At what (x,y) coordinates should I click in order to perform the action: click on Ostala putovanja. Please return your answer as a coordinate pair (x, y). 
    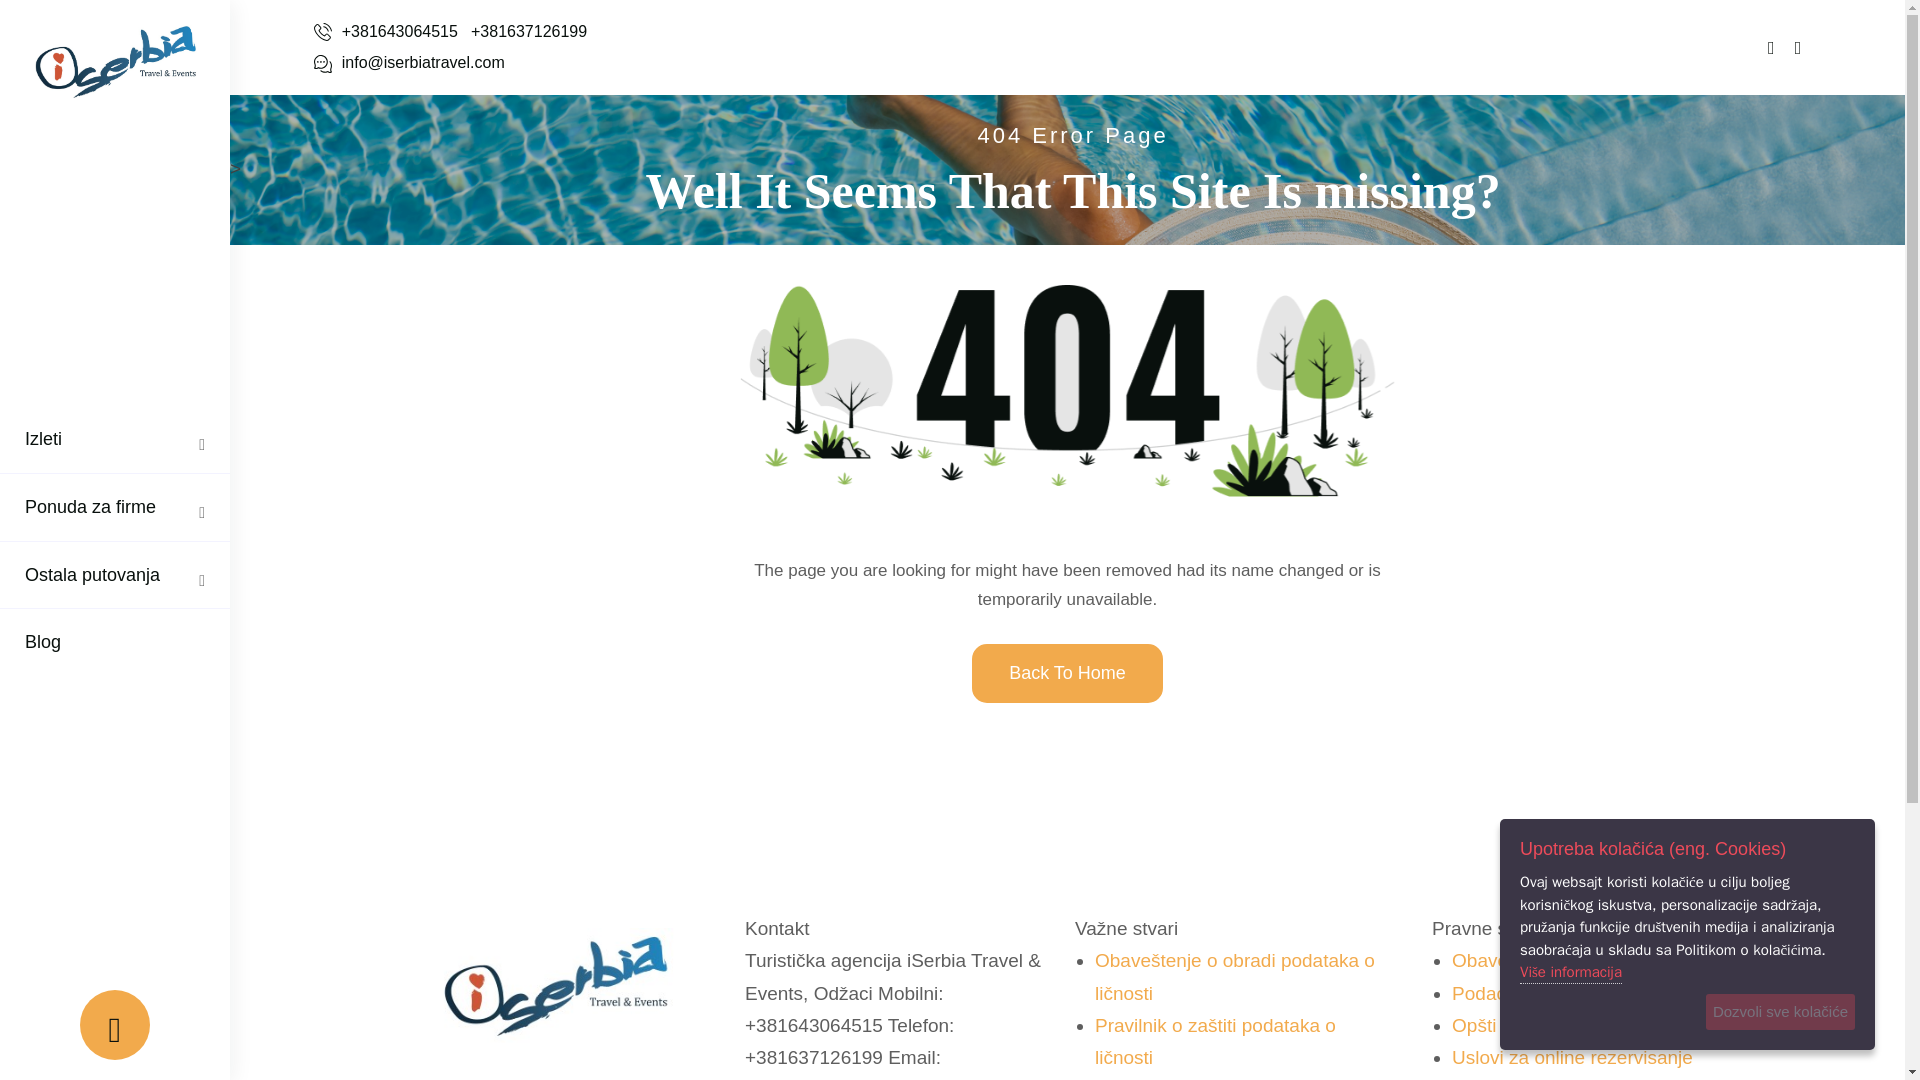
    Looking at the image, I should click on (92, 574).